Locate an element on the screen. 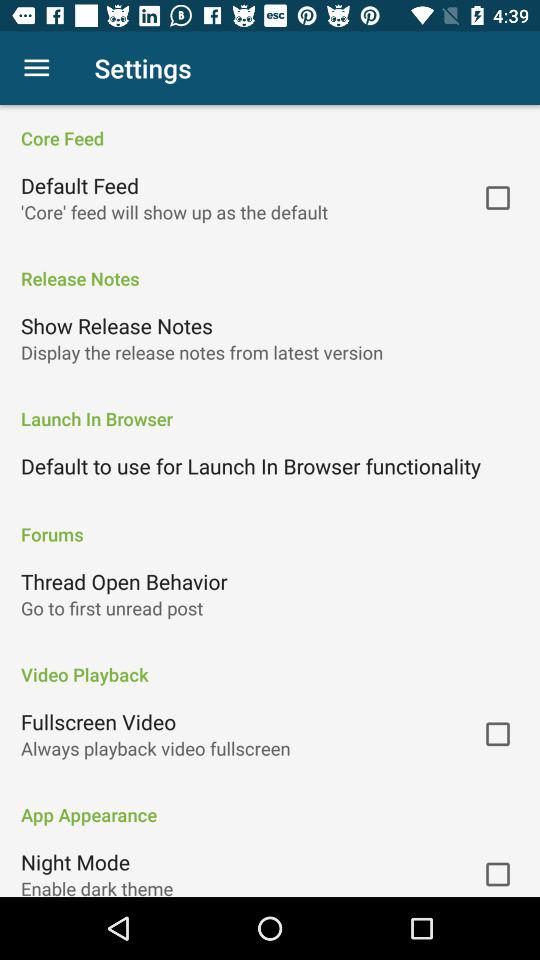 This screenshot has height=960, width=540. choose the item below the app appearance is located at coordinates (76, 862).